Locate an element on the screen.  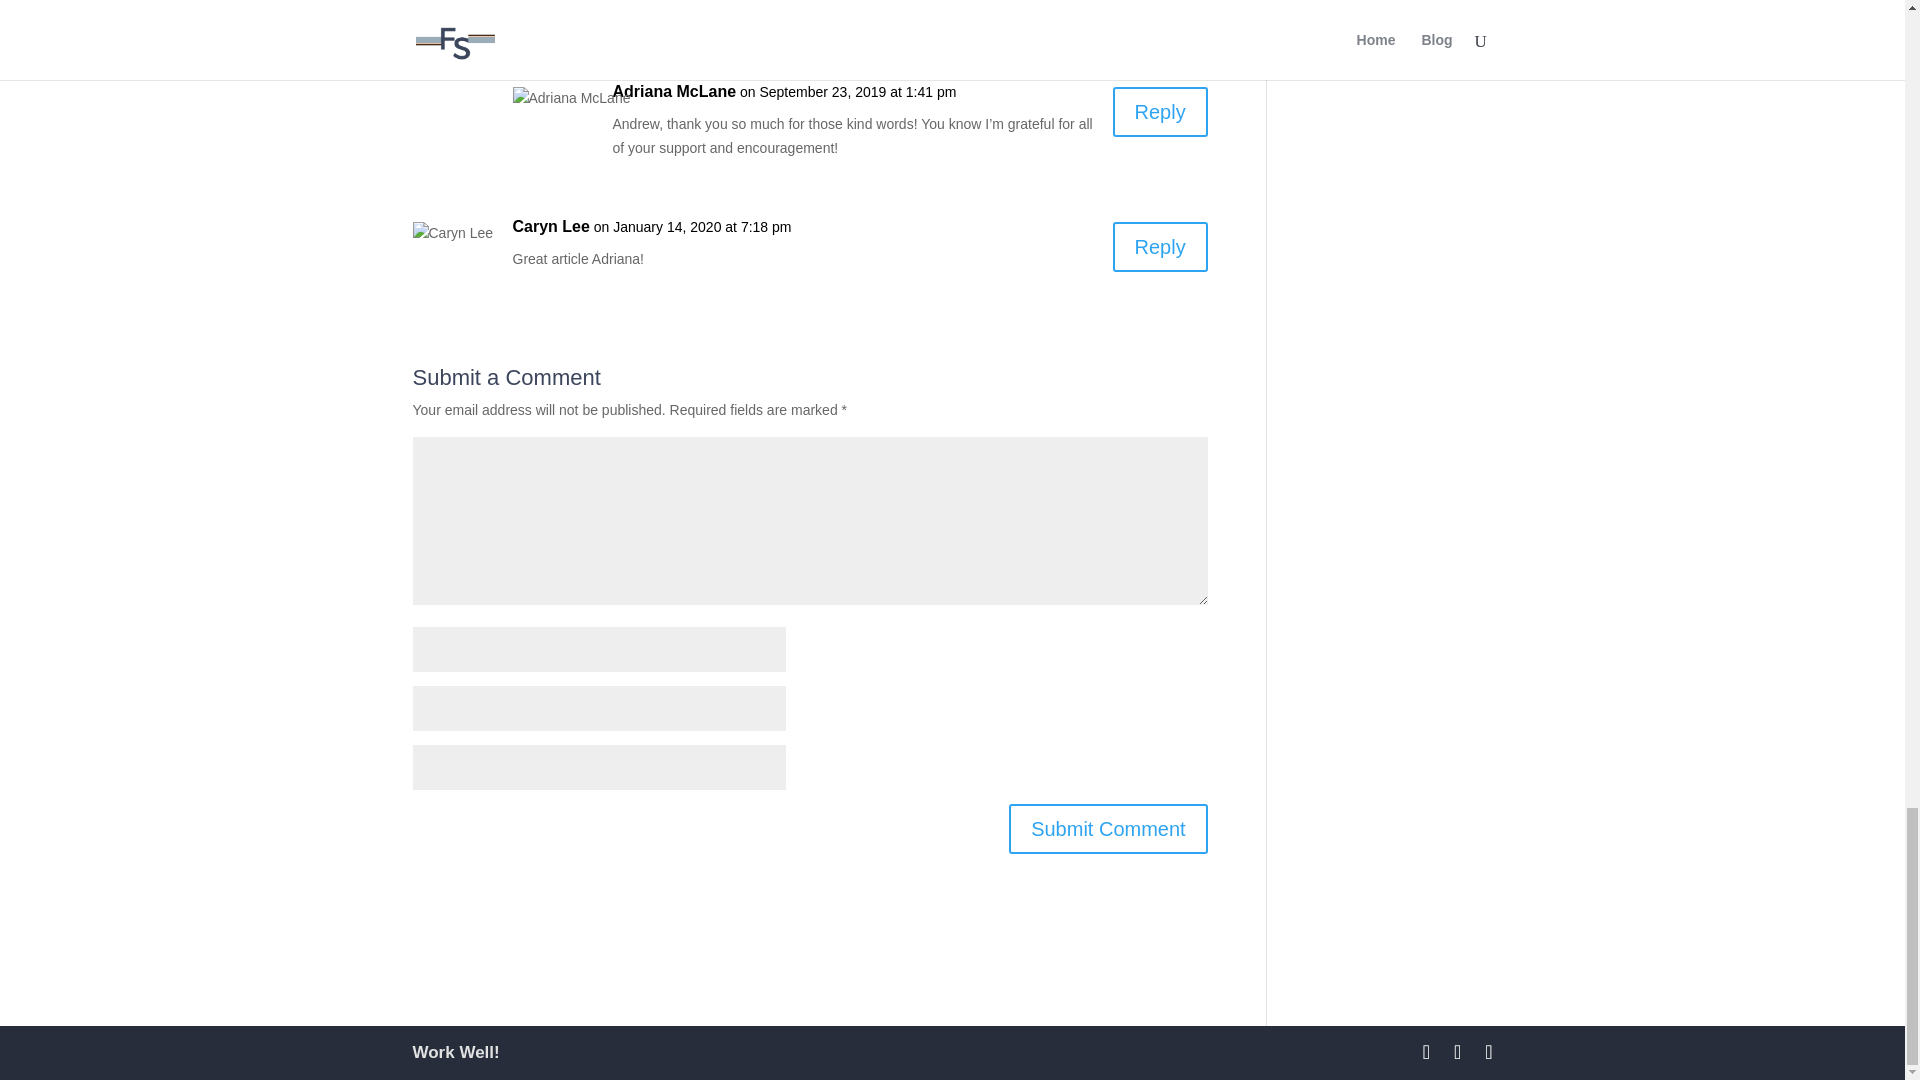
Reply is located at coordinates (1160, 112).